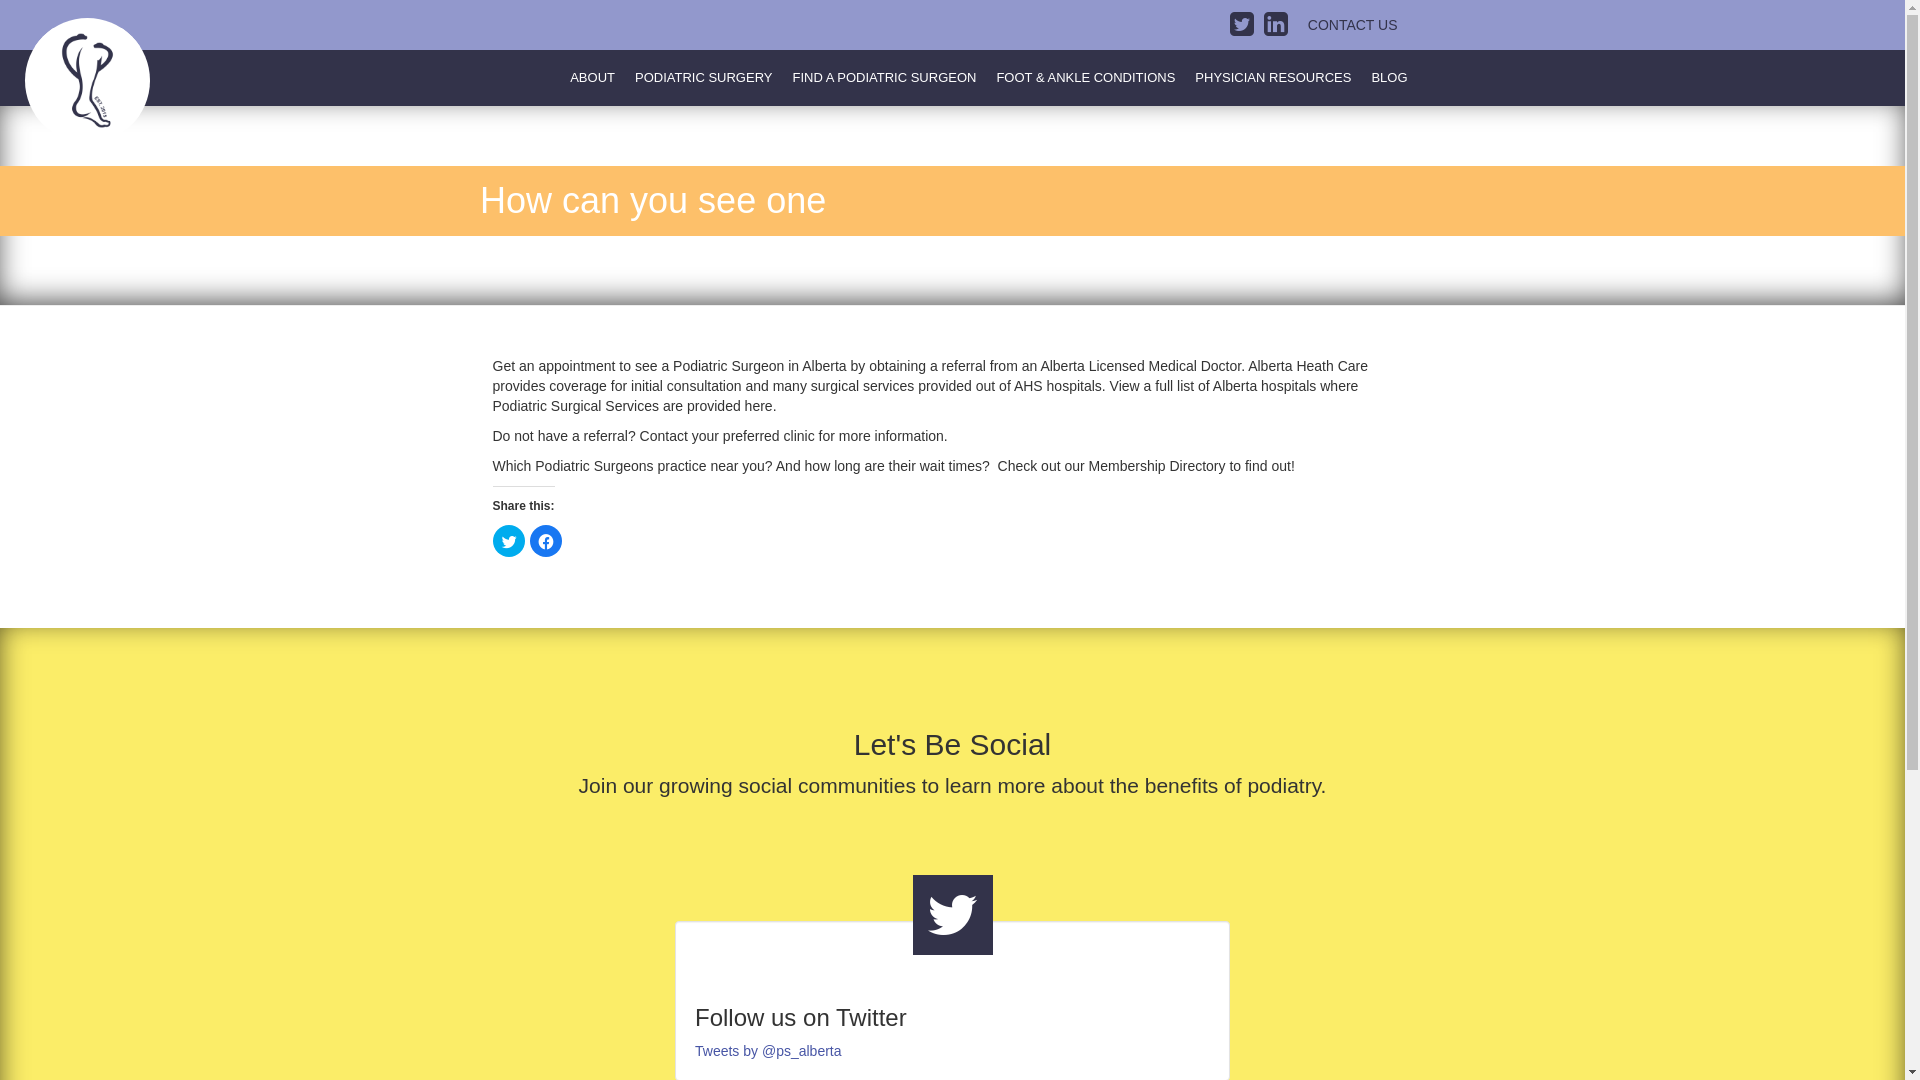  Describe the element at coordinates (508, 541) in the screenshot. I see `Click to share on Twitter (Opens in new window)` at that location.